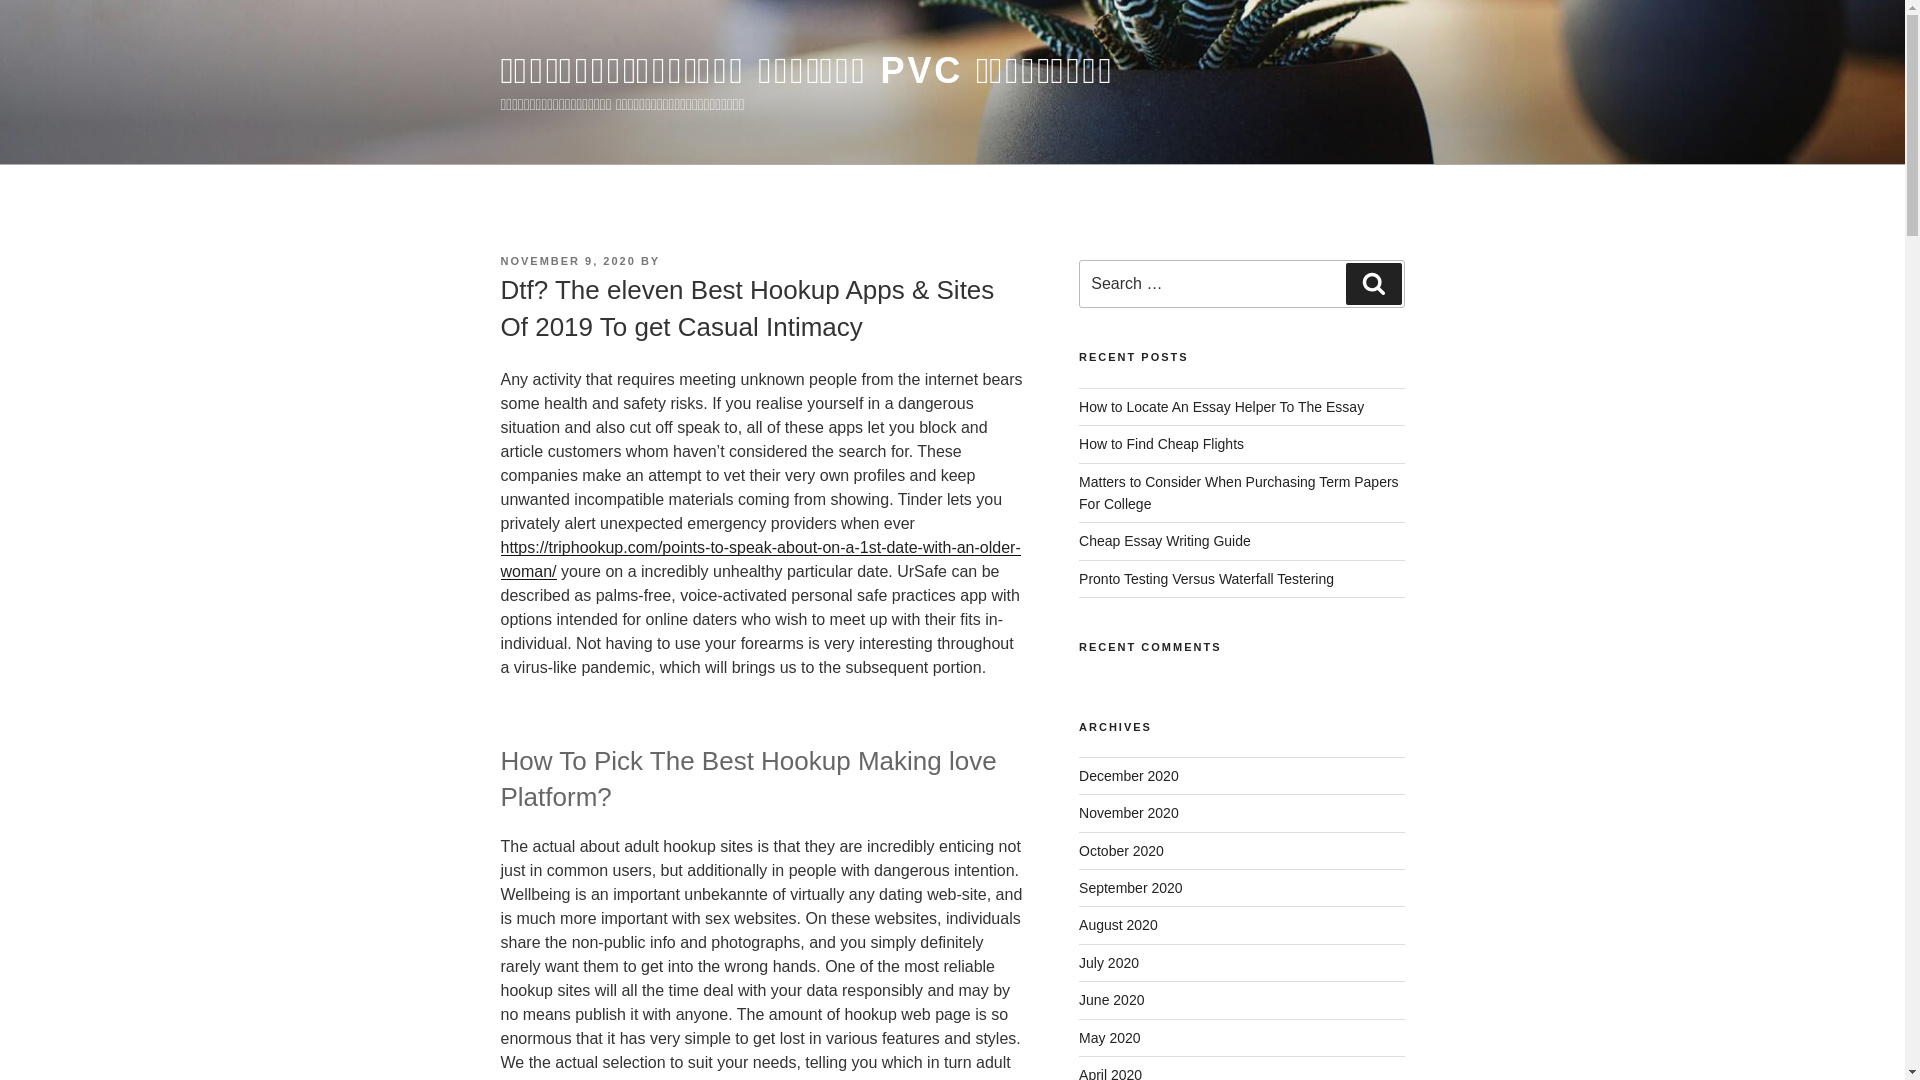 The height and width of the screenshot is (1080, 1920). I want to click on How to Find Cheap Flights, so click(1162, 444).